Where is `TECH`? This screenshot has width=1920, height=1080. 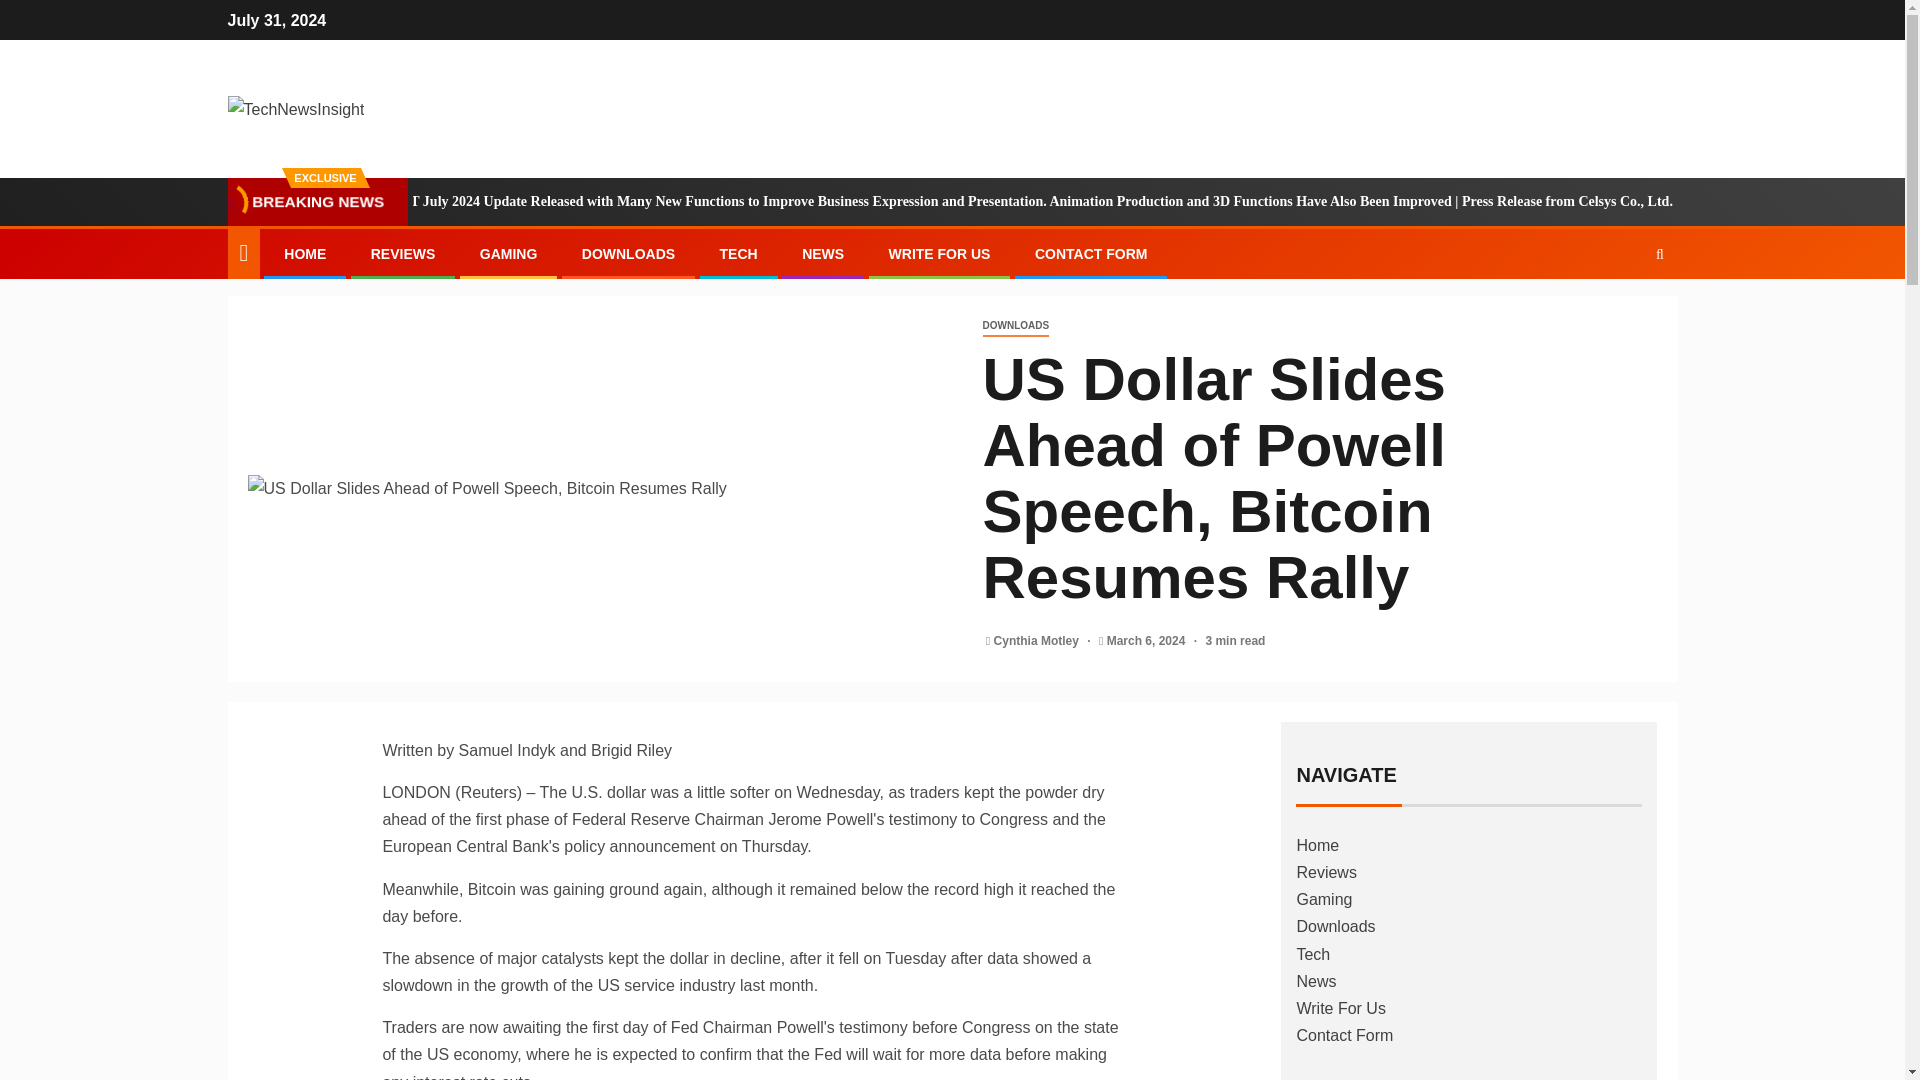
TECH is located at coordinates (739, 254).